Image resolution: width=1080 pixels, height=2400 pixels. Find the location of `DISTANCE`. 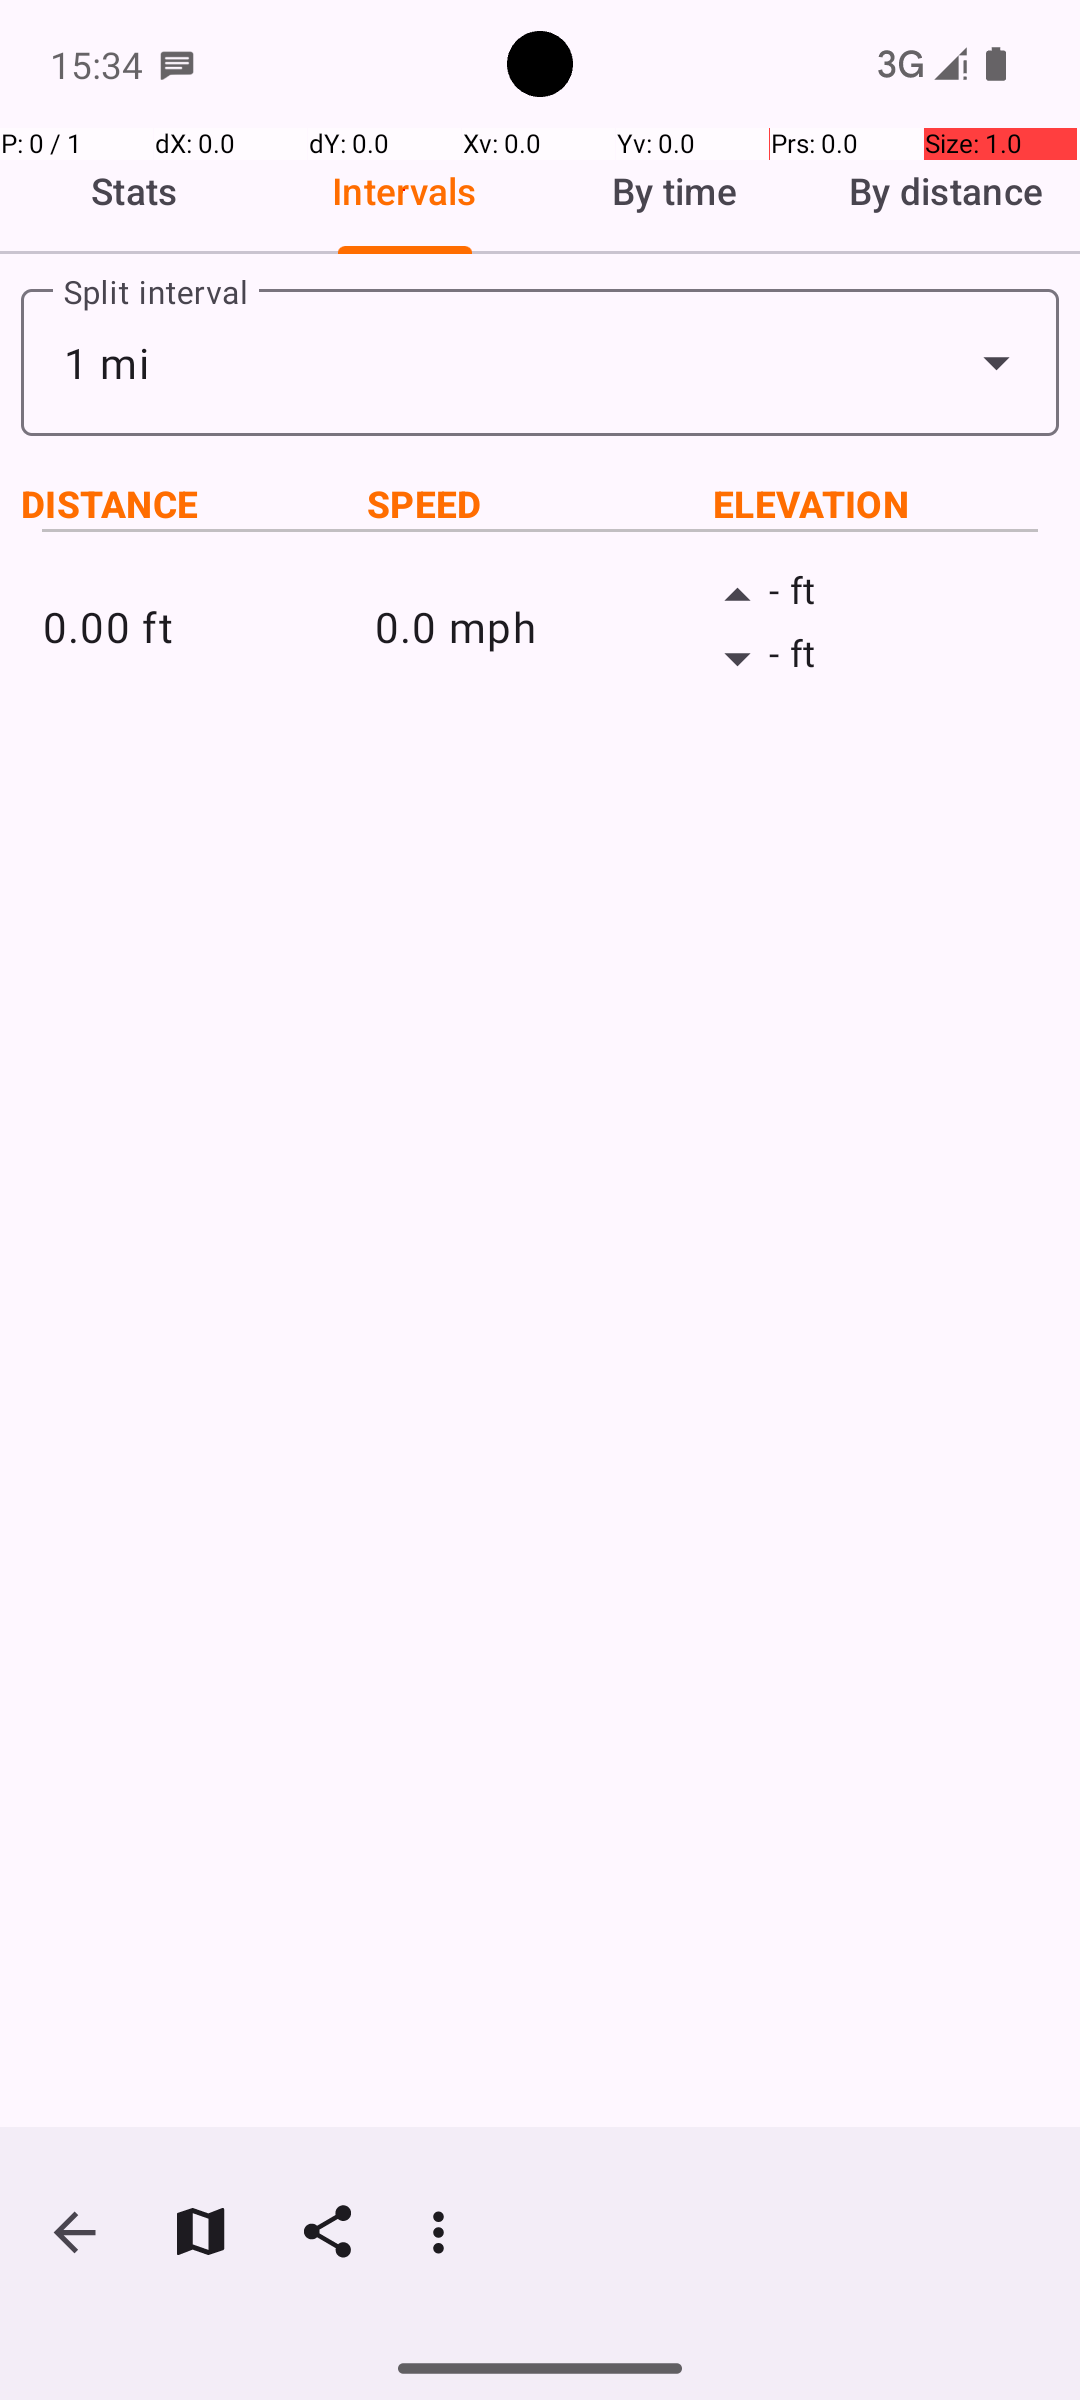

DISTANCE is located at coordinates (194, 504).